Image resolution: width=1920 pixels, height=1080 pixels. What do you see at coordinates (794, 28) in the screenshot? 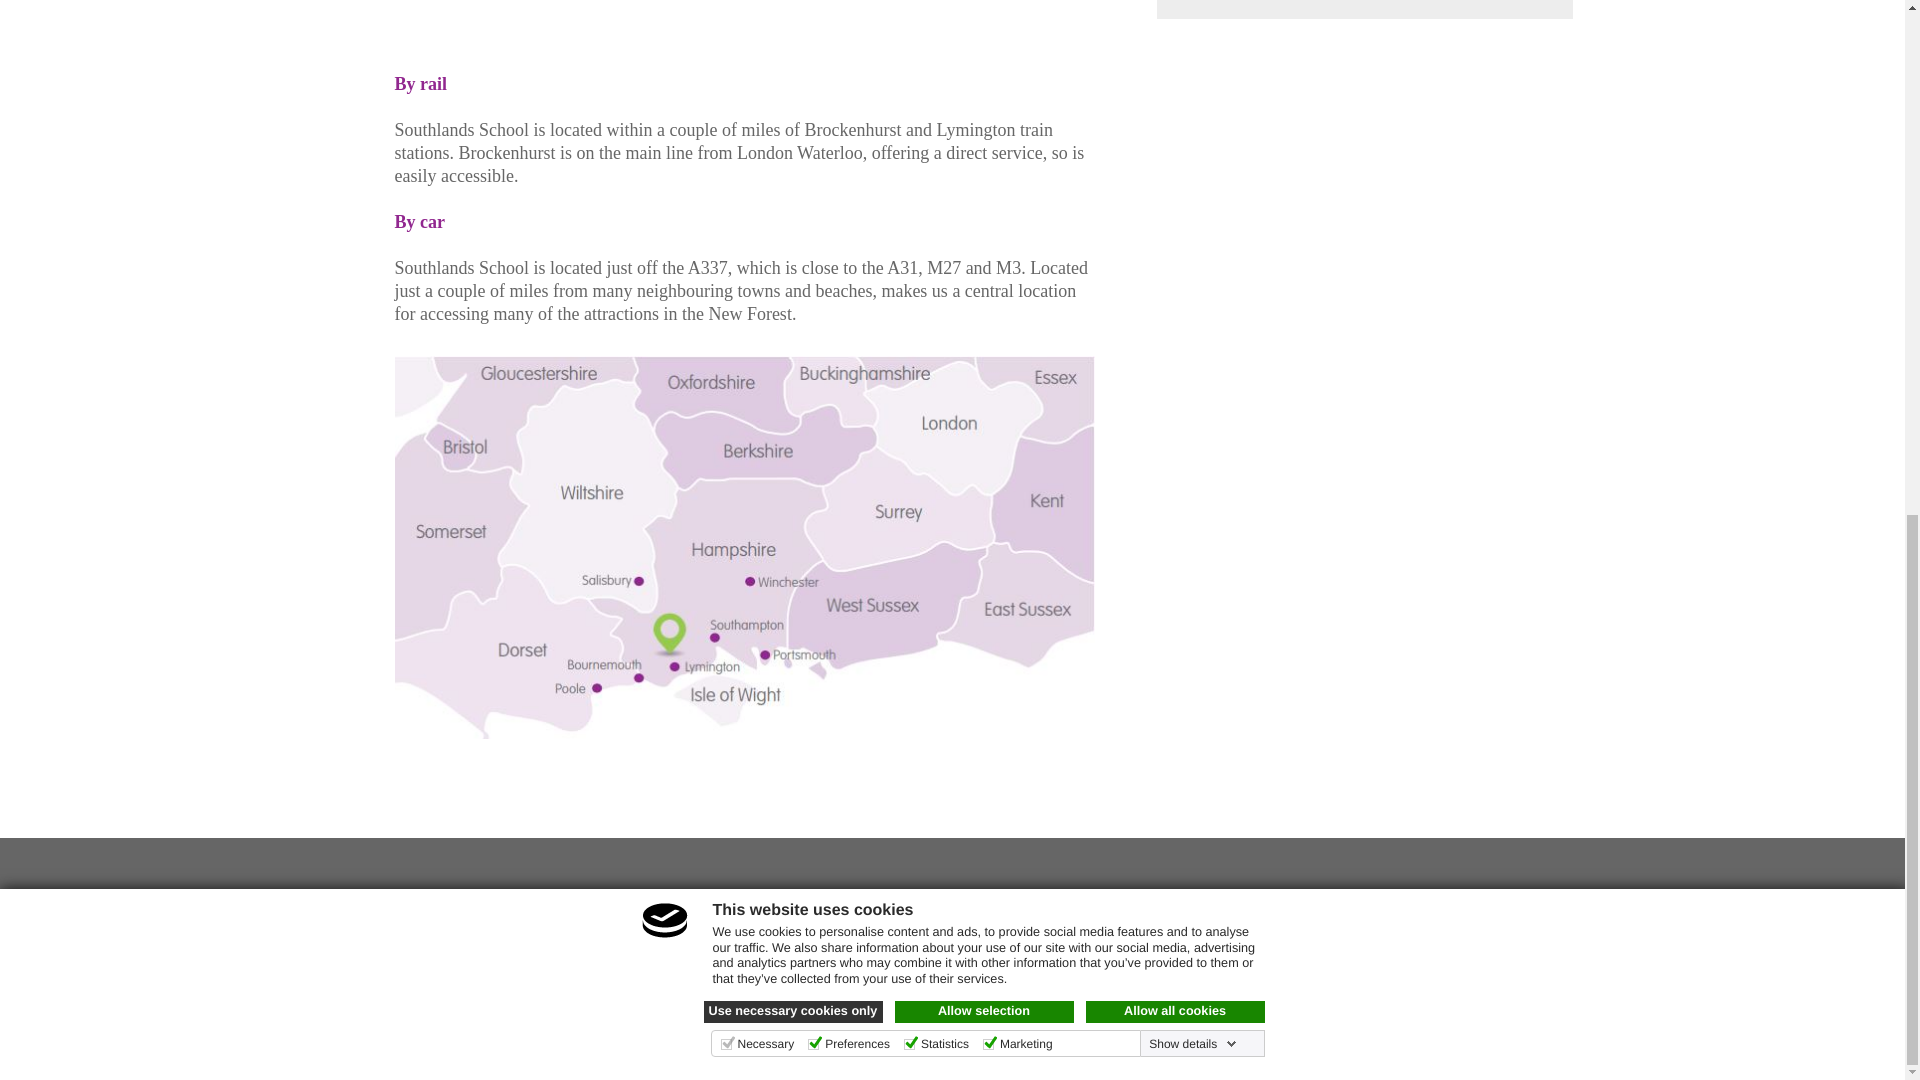
I see `Use necessary cookies only` at bounding box center [794, 28].